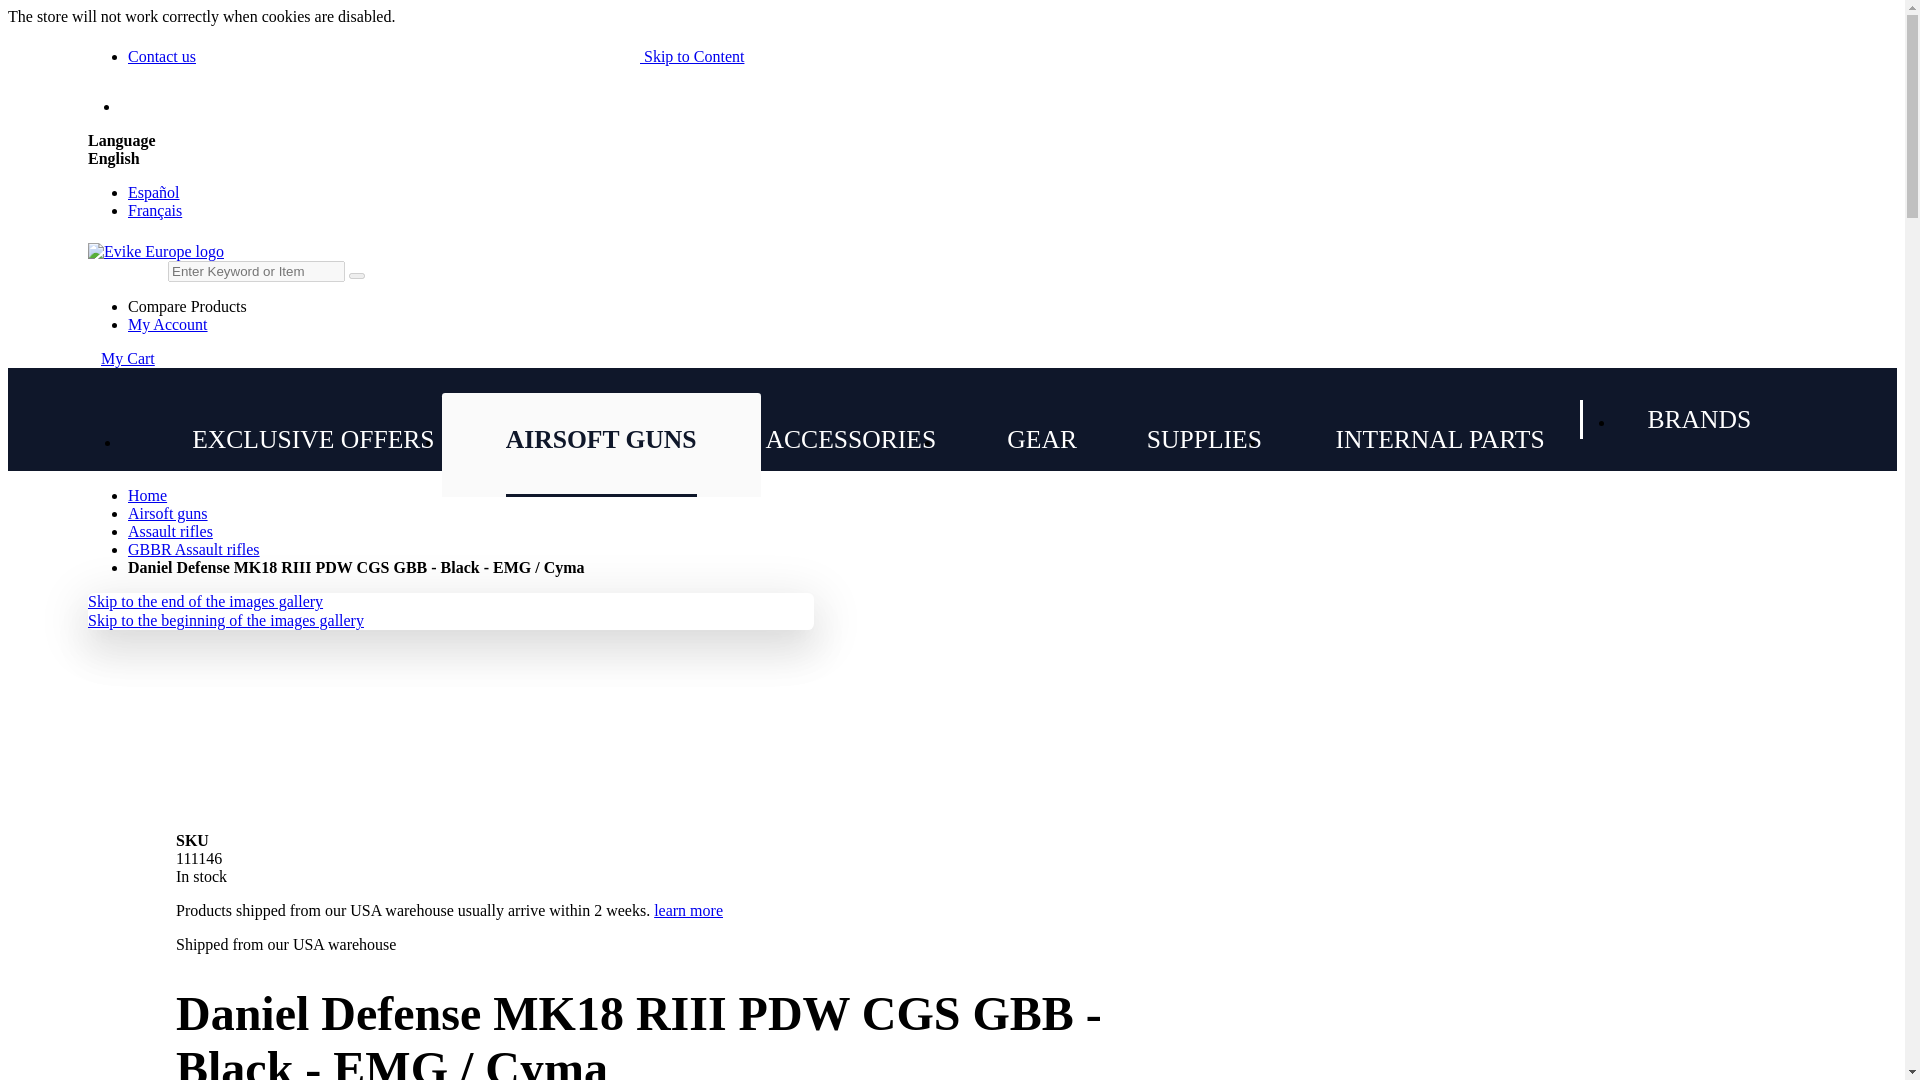 This screenshot has height=1080, width=1920. I want to click on Skip to the end of the images gallery, so click(205, 601).